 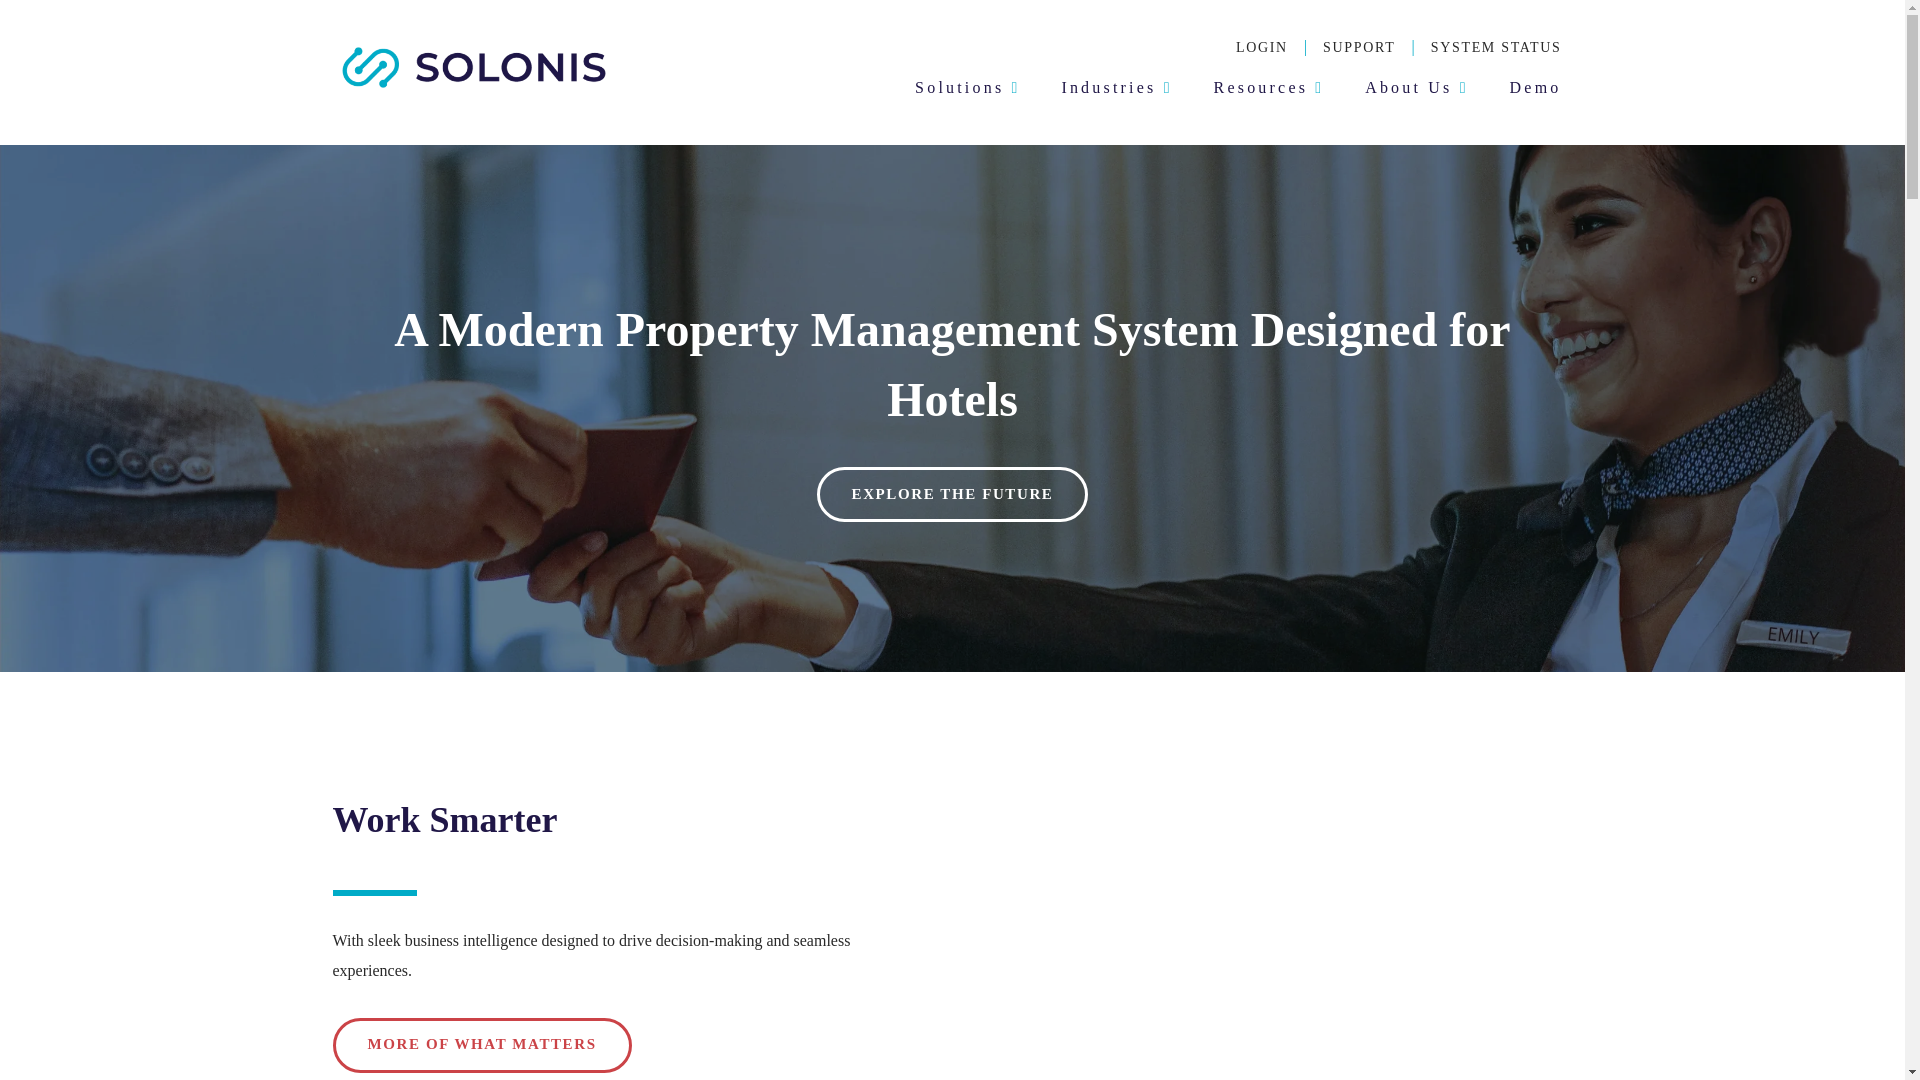 I want to click on SOLONIS LOGO , so click(x=474, y=67).